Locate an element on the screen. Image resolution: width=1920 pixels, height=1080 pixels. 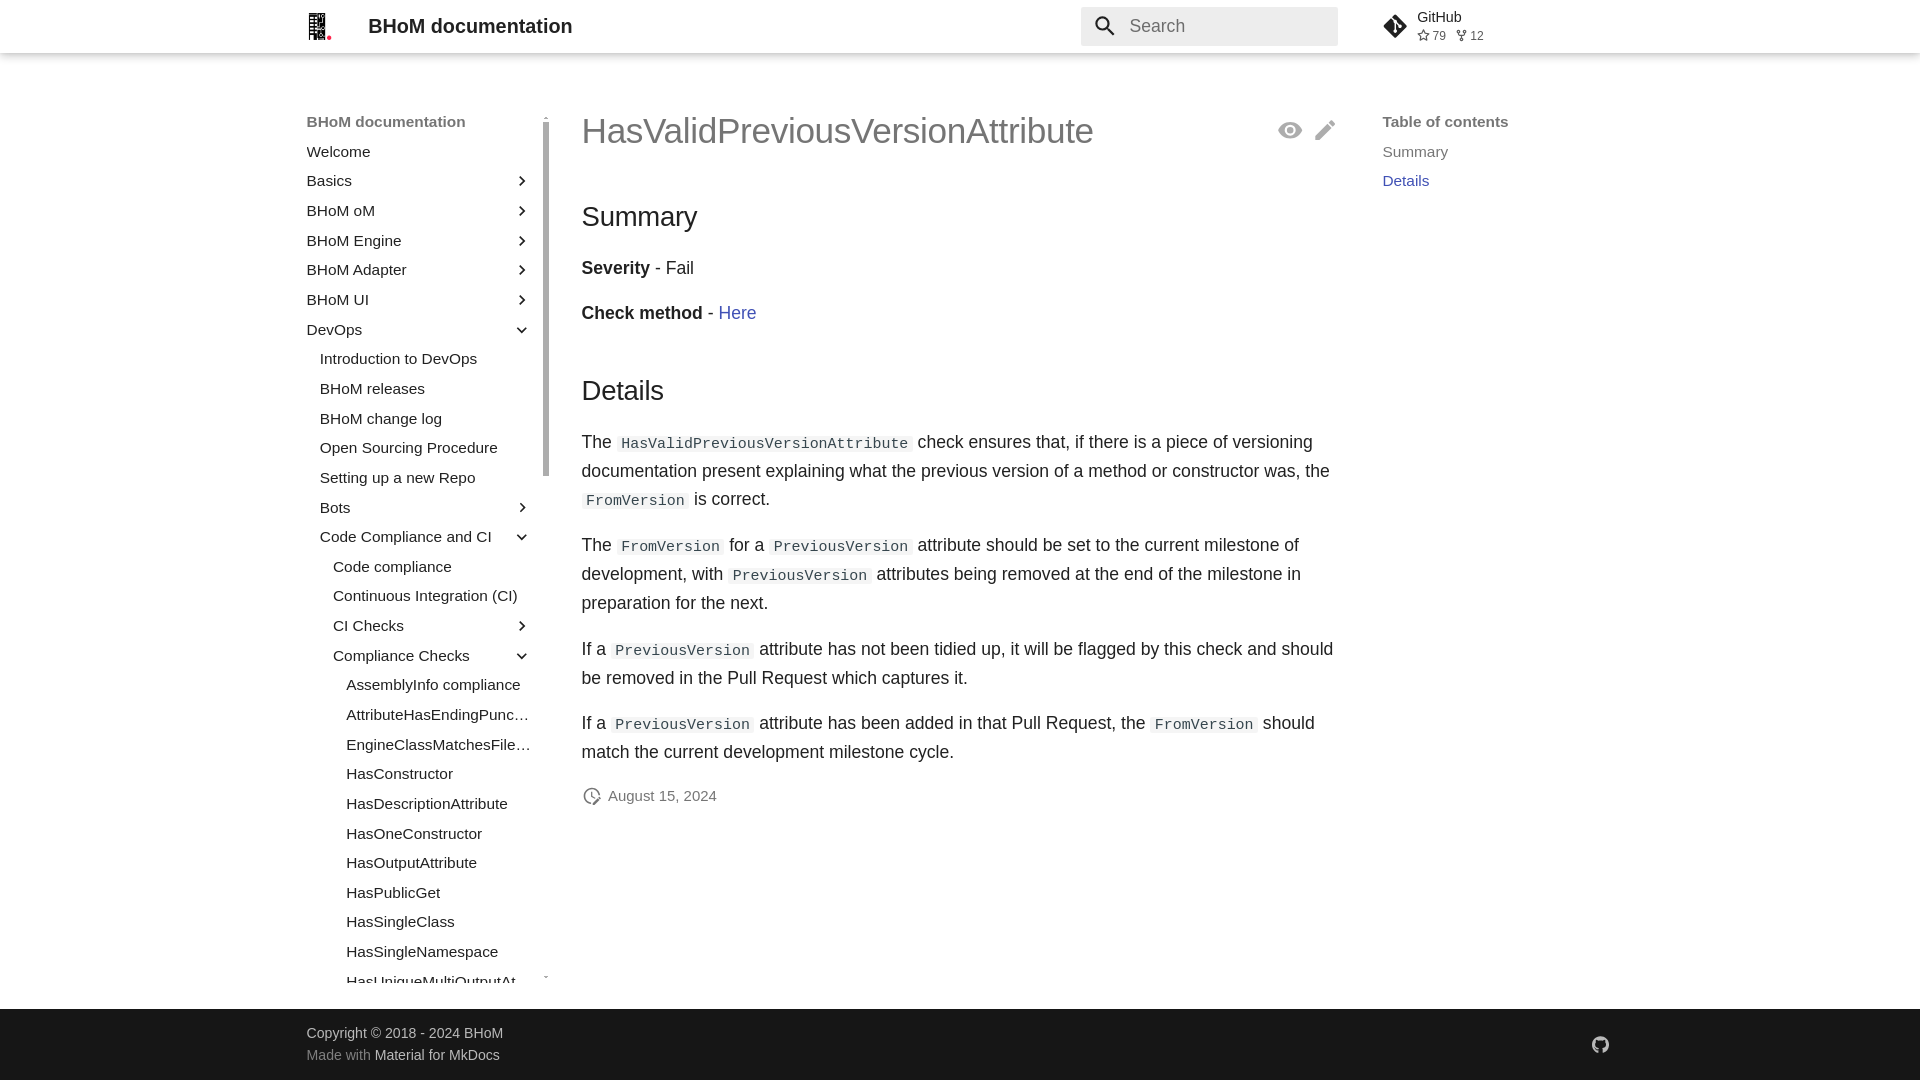
Code compliance is located at coordinates (432, 566).